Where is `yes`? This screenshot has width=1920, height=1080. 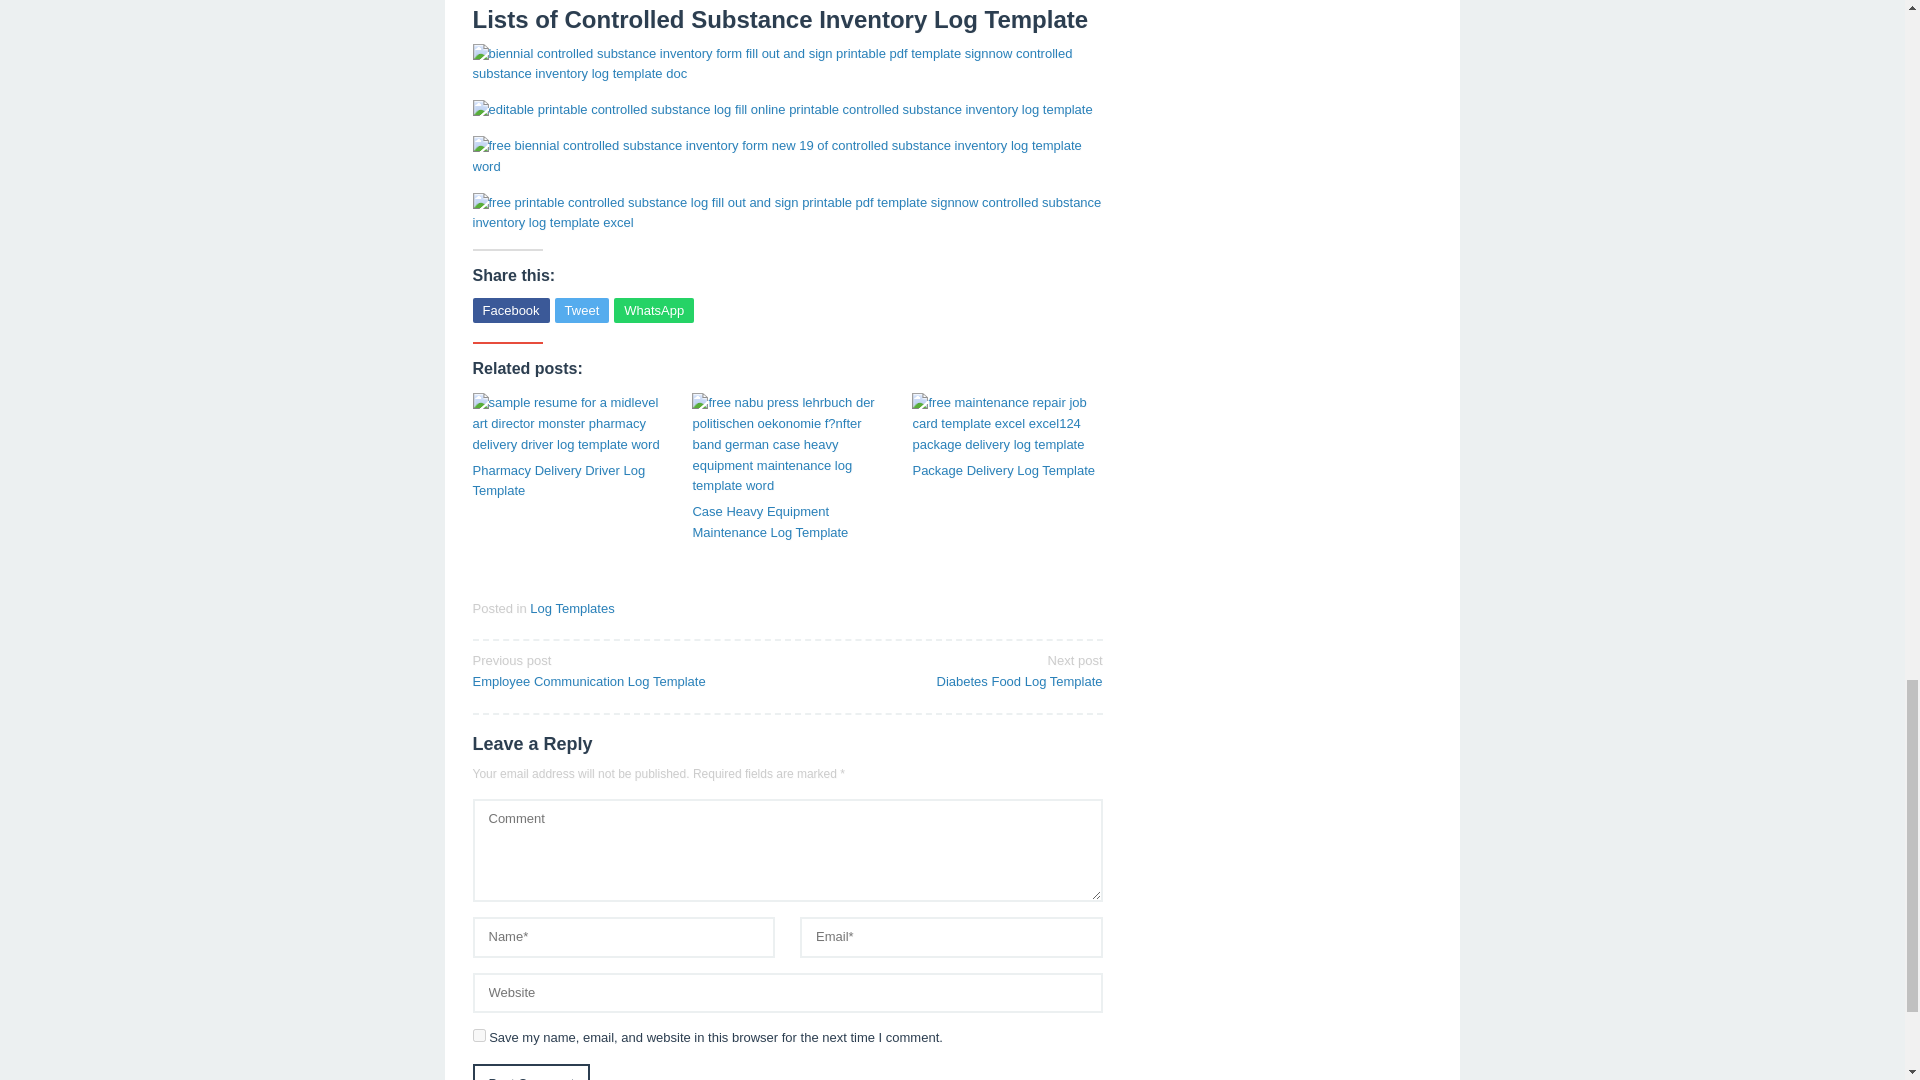
yes is located at coordinates (478, 1036).